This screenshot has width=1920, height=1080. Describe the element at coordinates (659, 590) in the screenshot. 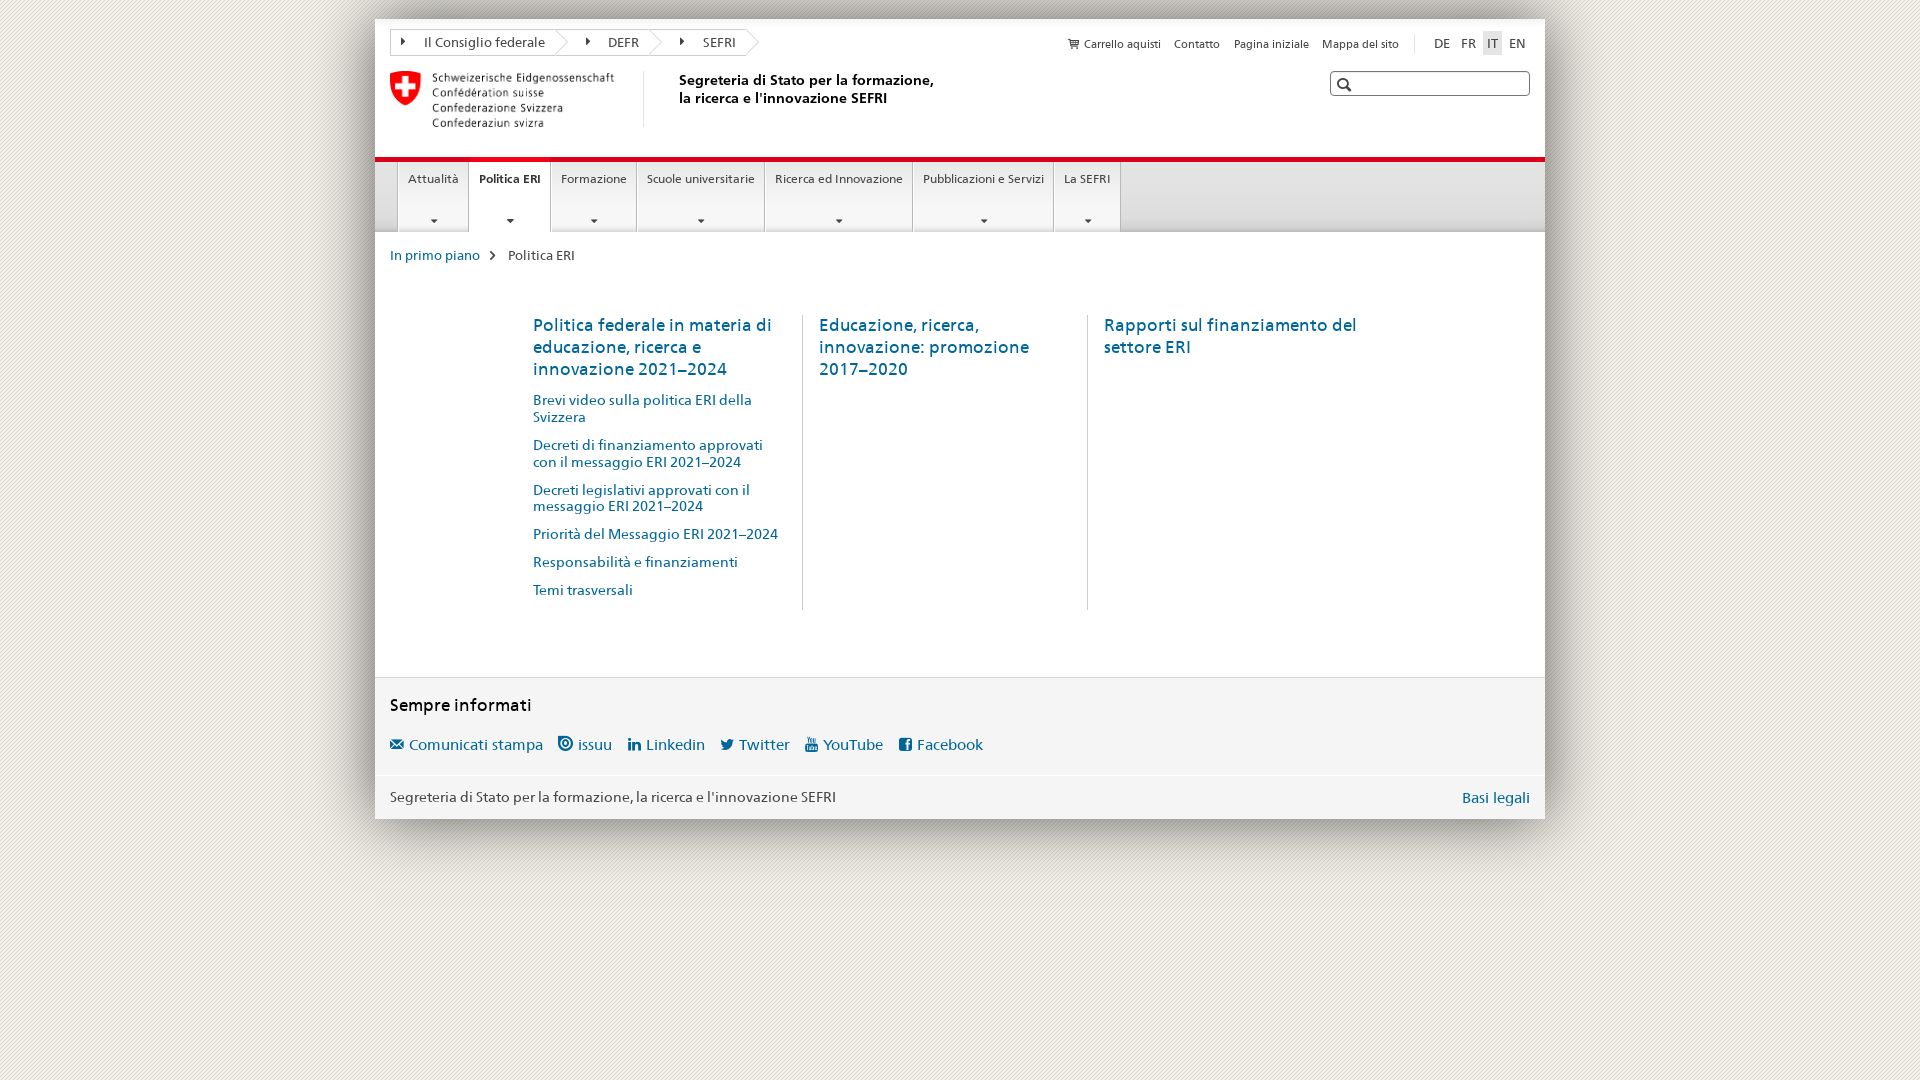

I see `Temi trasversali` at that location.